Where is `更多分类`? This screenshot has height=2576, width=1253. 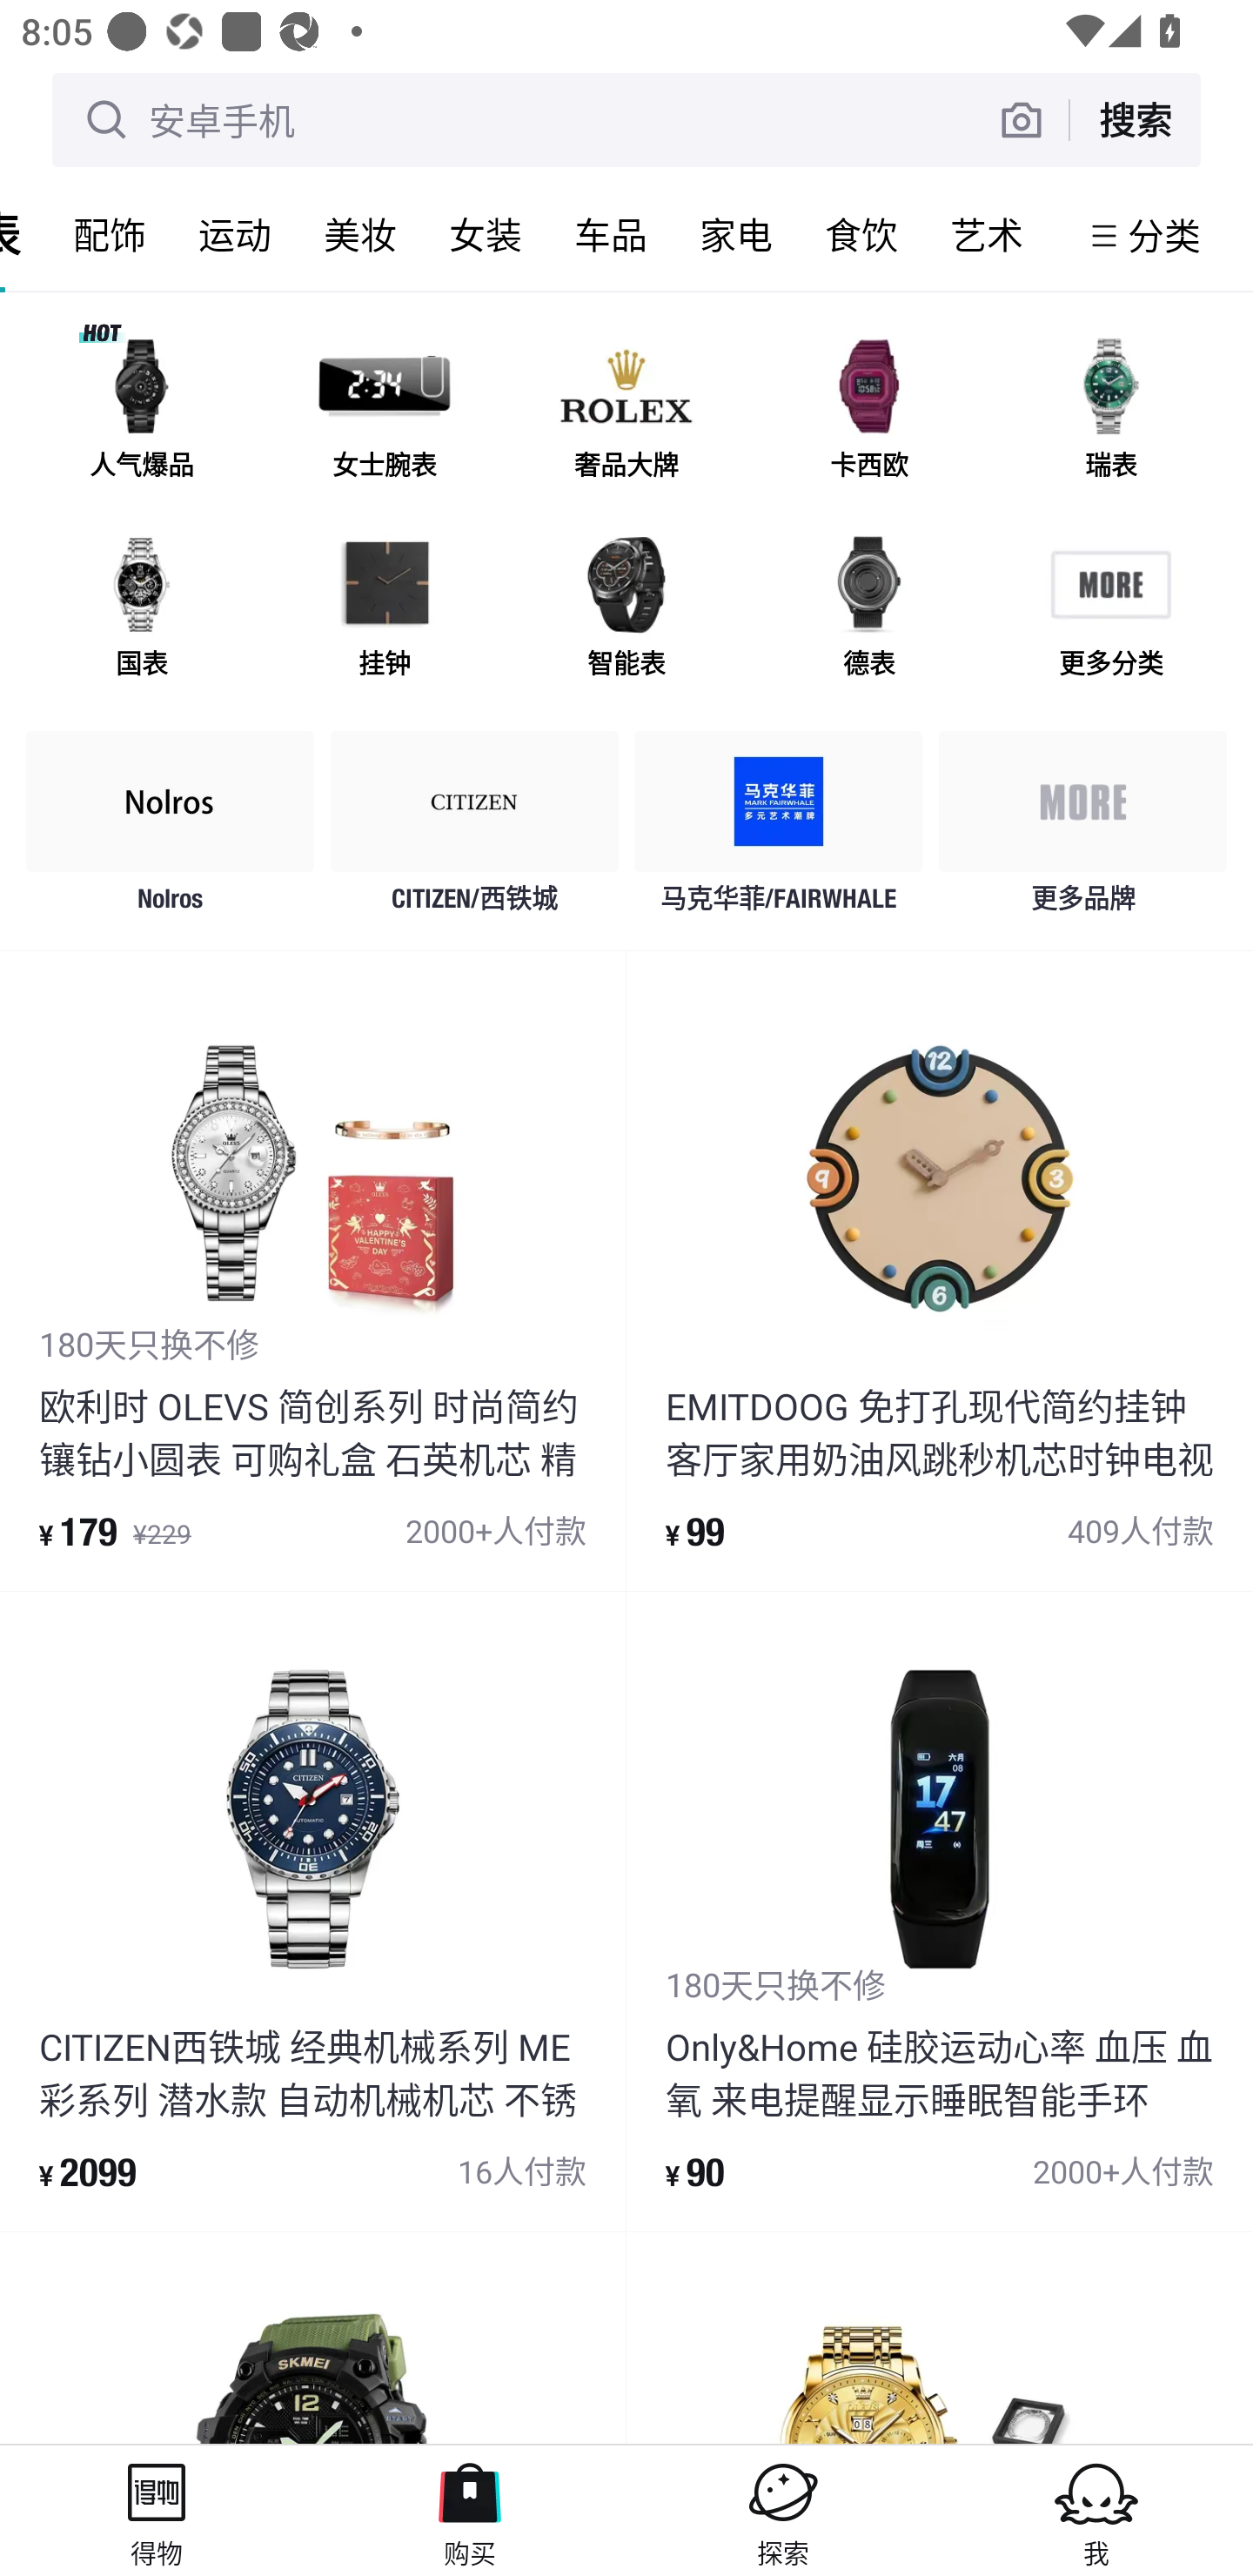
更多分类 is located at coordinates (1110, 611).